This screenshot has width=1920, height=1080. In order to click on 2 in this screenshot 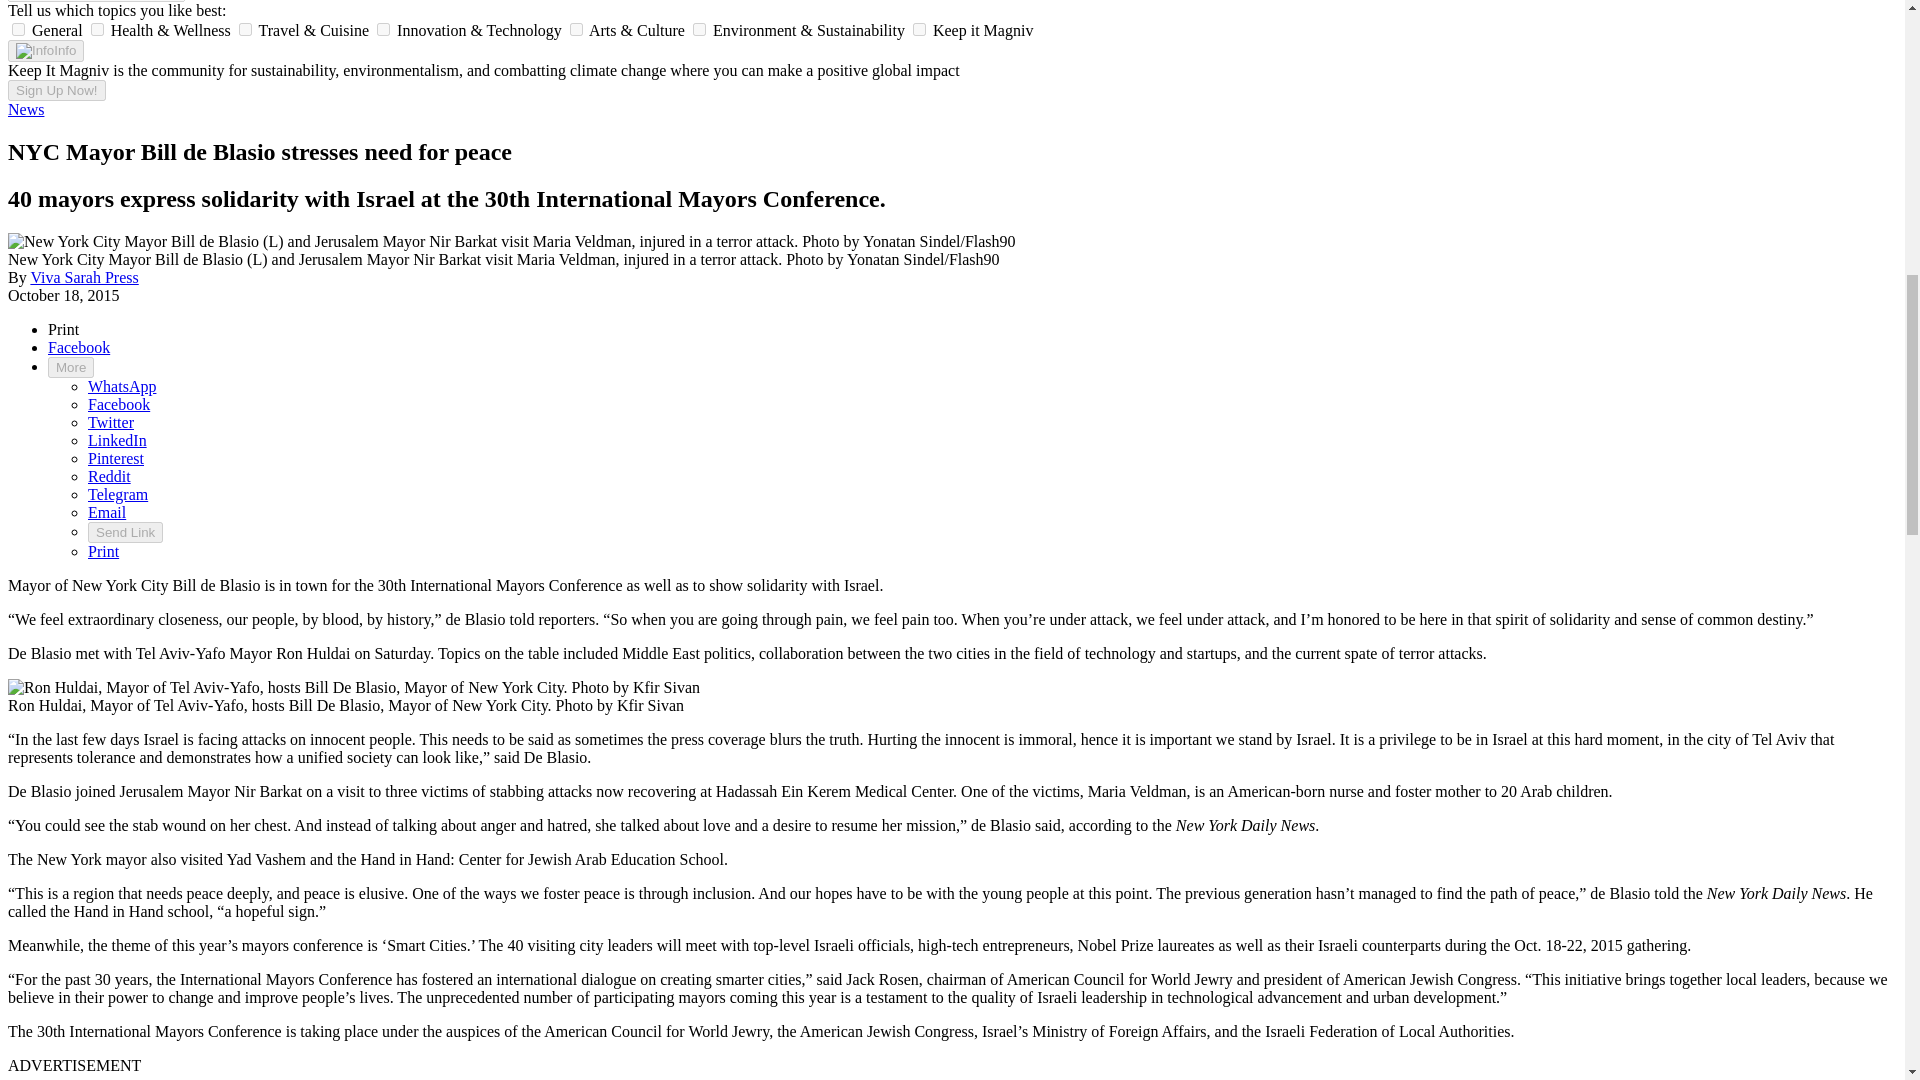, I will do `click(244, 28)`.